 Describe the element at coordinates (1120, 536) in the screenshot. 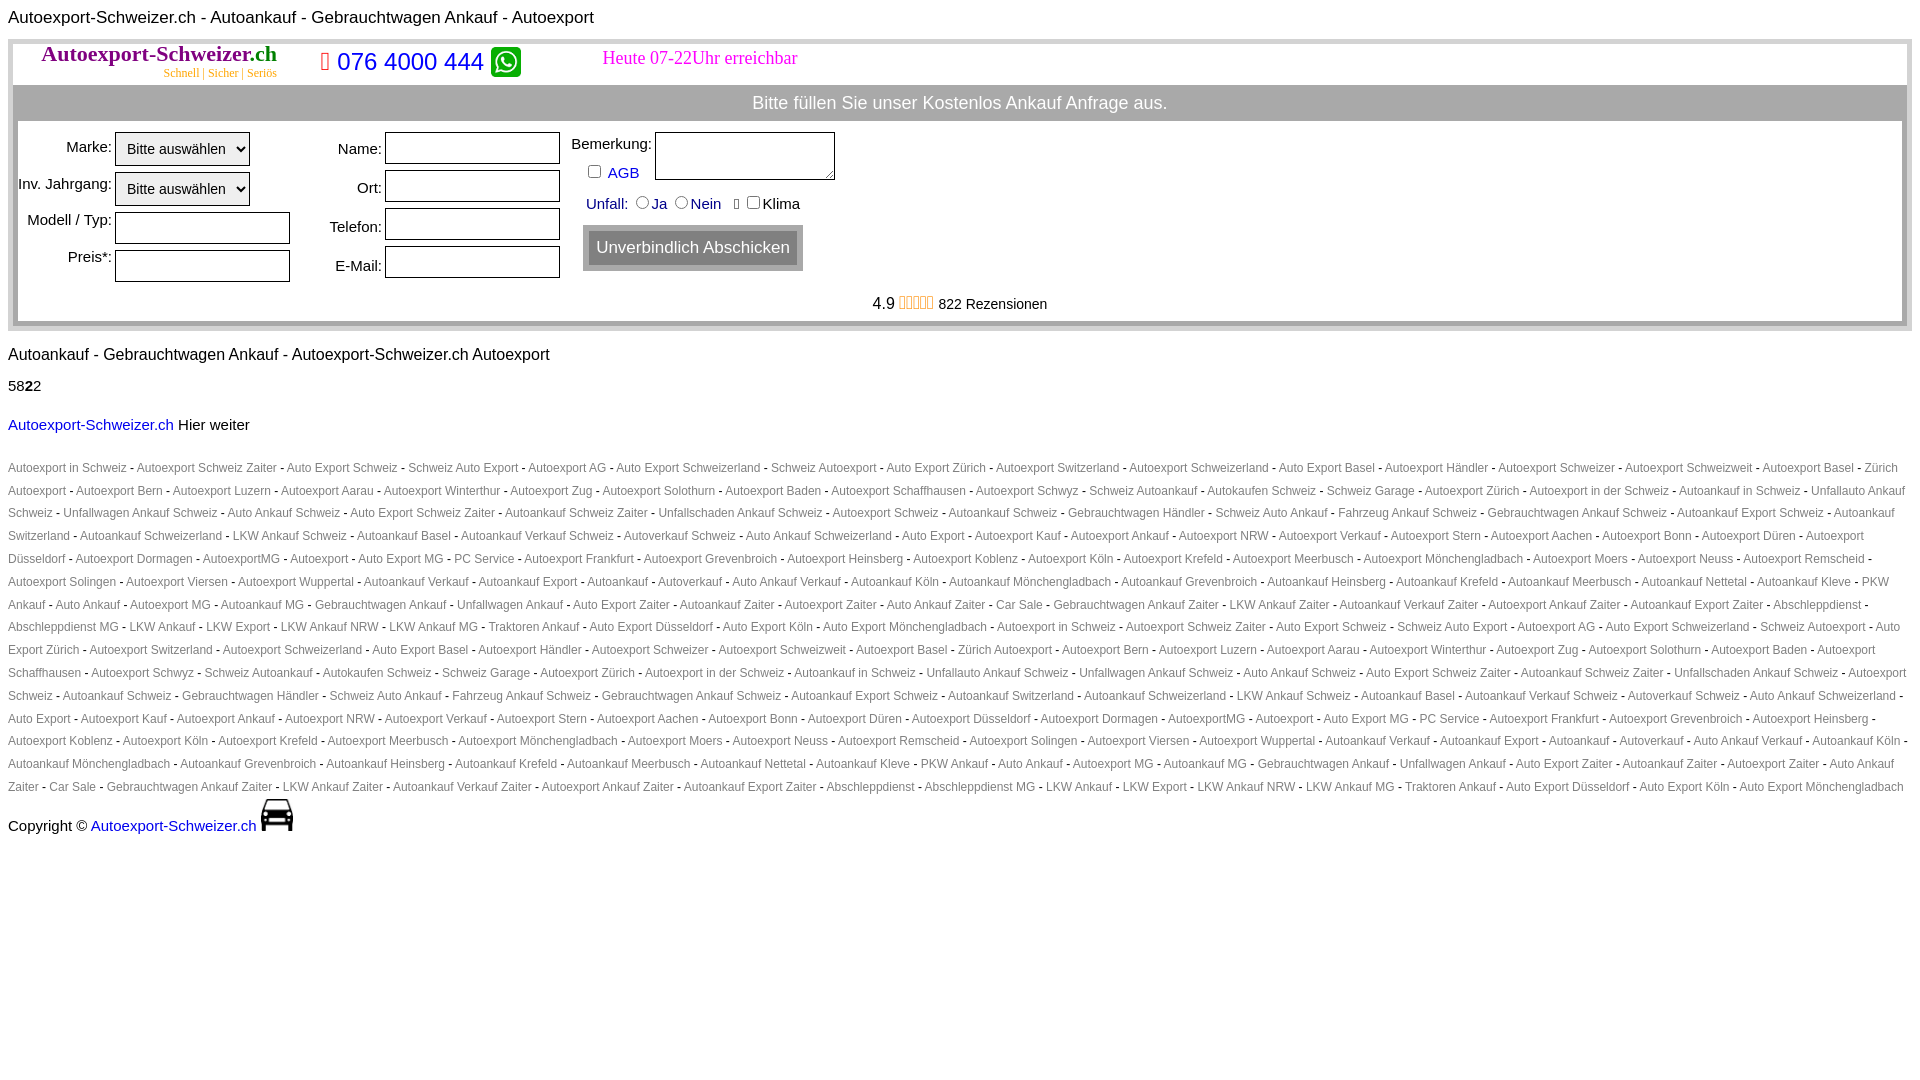

I see `Autoexport Ankauf` at that location.